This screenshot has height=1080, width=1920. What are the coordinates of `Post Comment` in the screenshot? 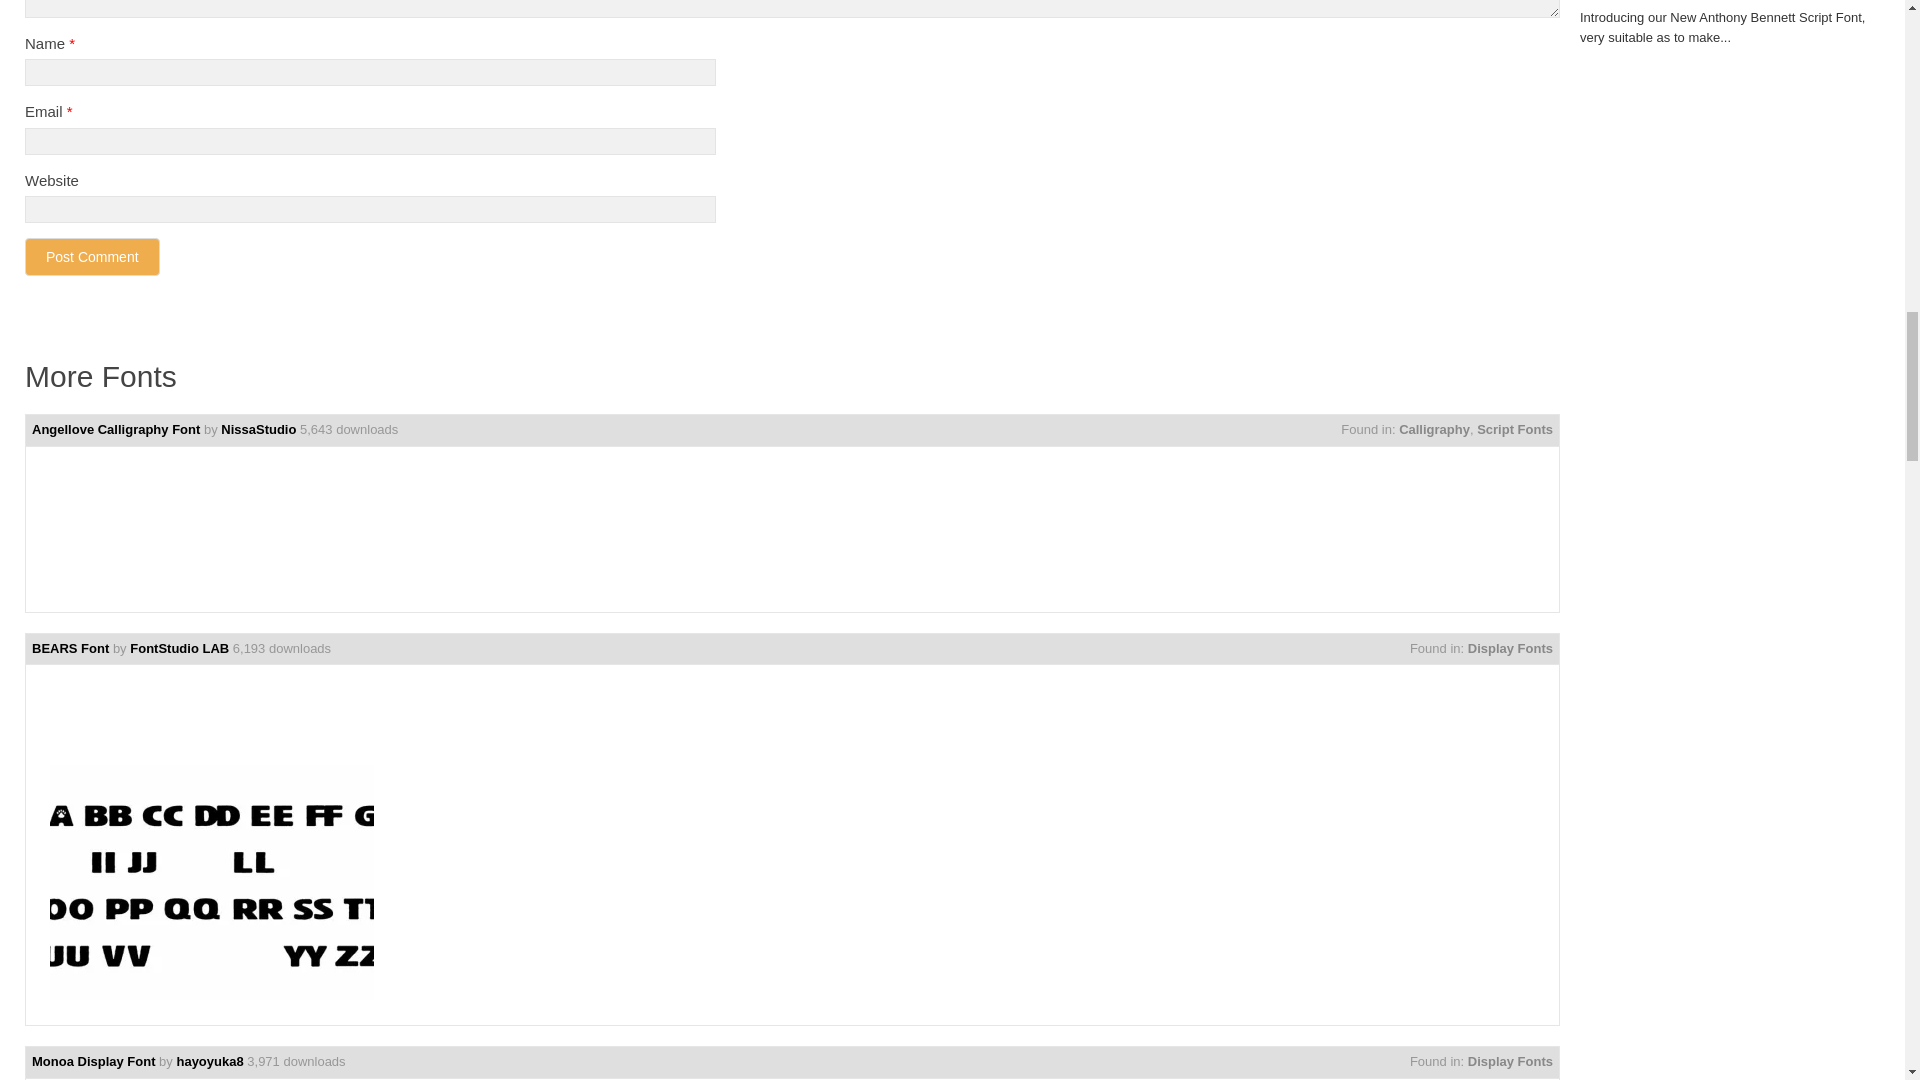 It's located at (92, 256).